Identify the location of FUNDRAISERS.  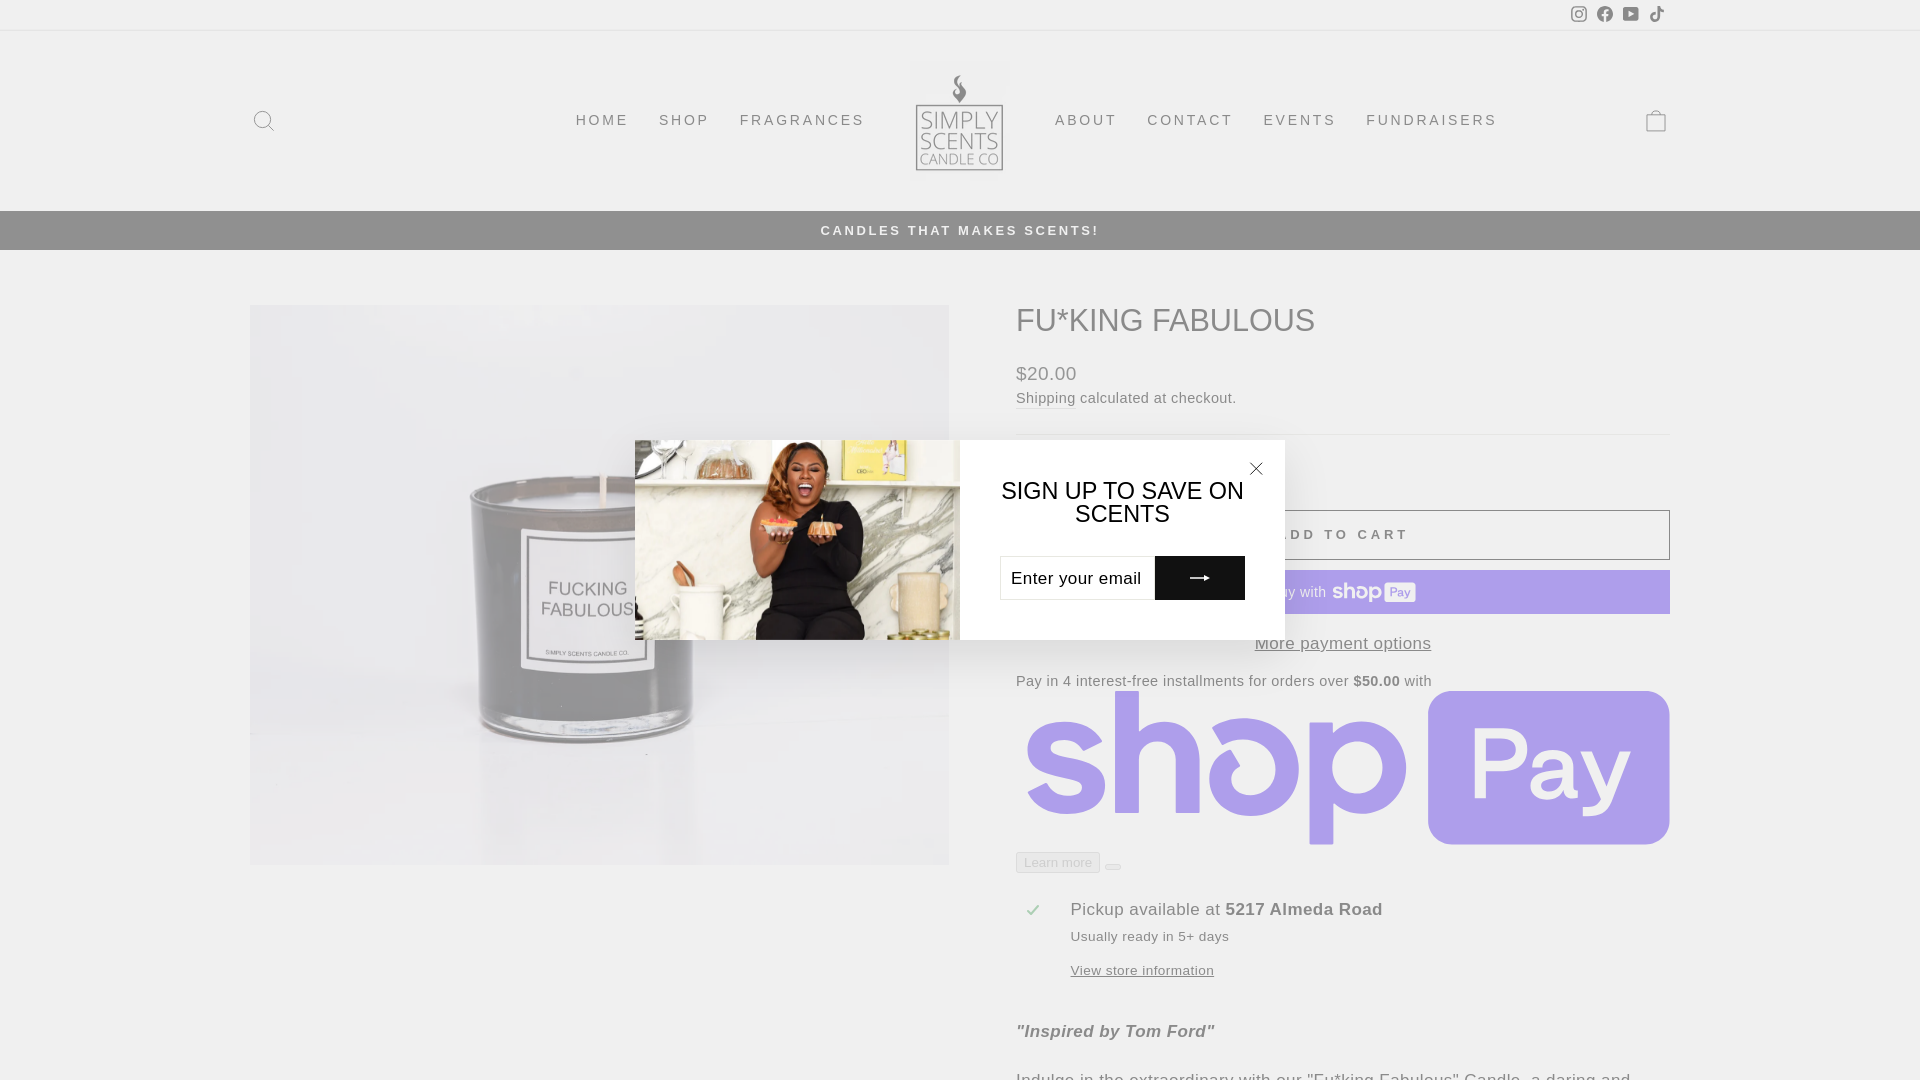
(1656, 121).